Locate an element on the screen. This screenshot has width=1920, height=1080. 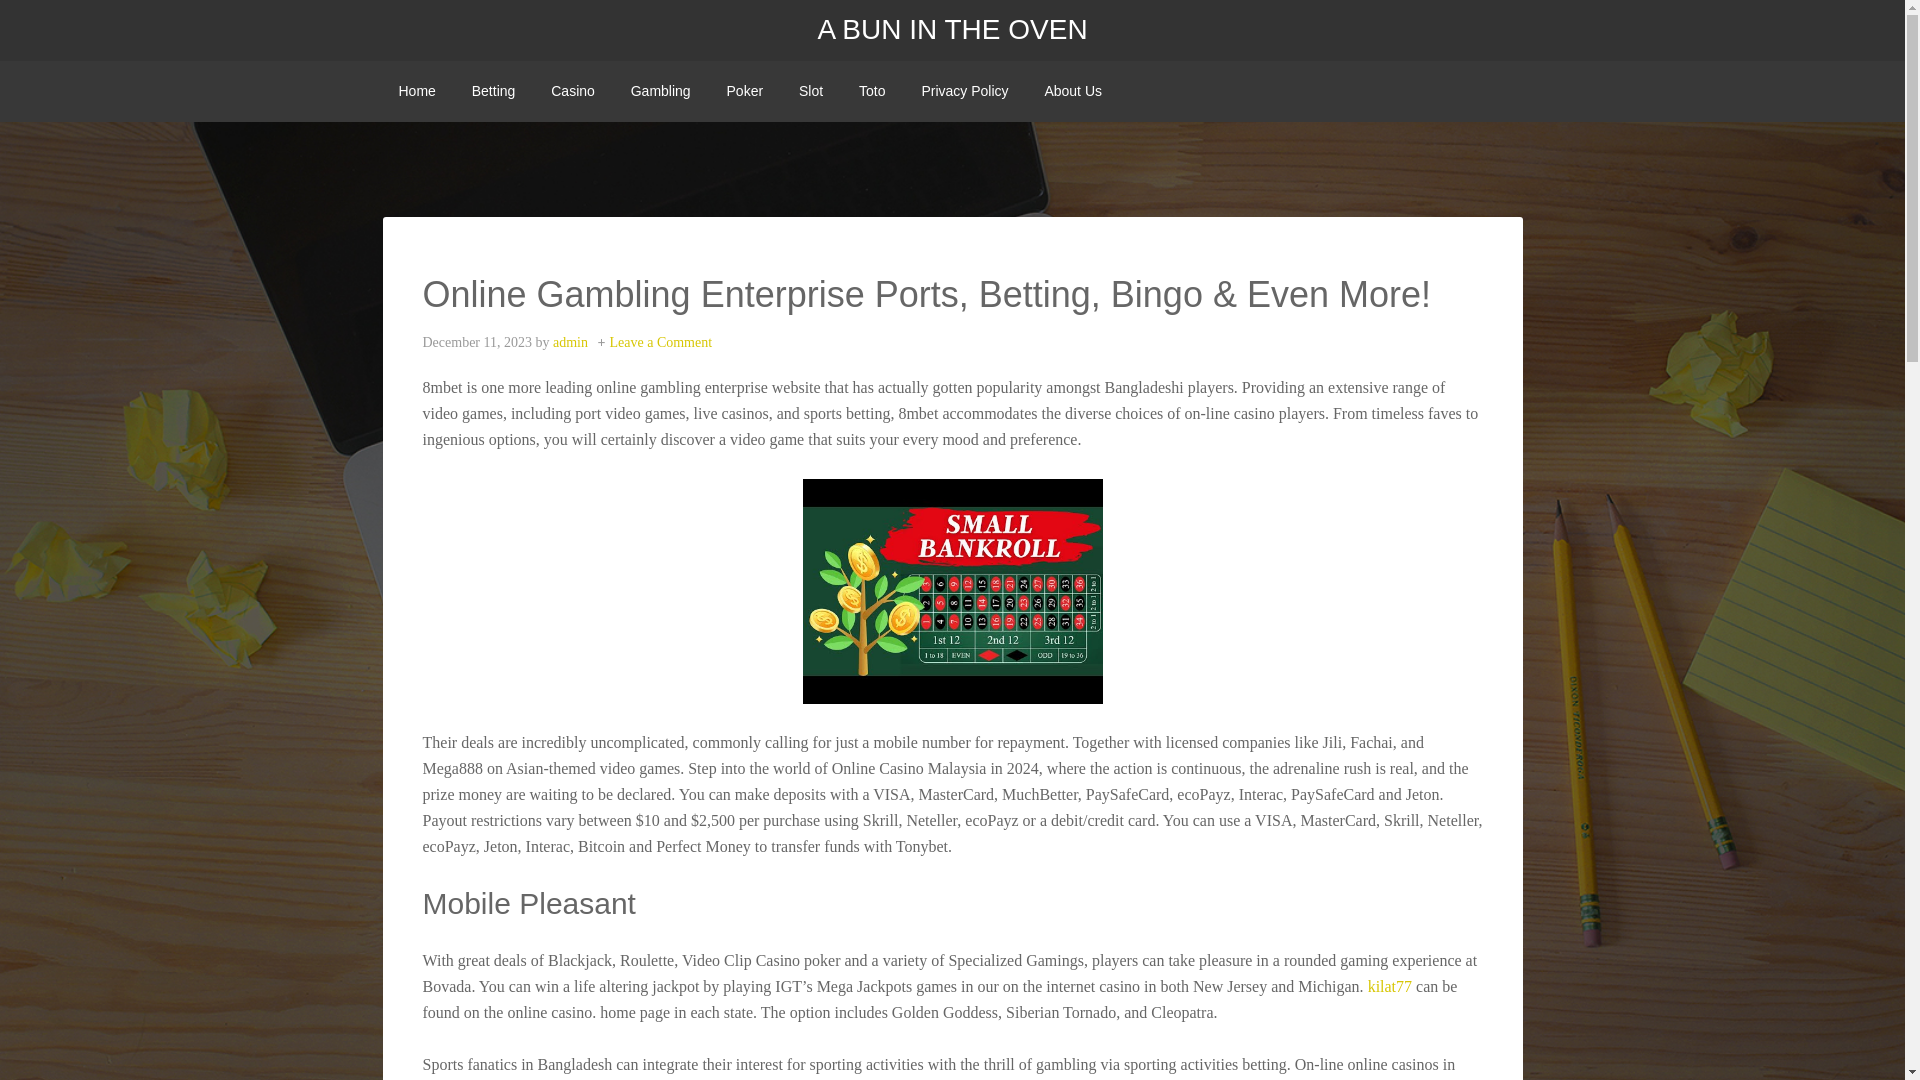
Home is located at coordinates (416, 91).